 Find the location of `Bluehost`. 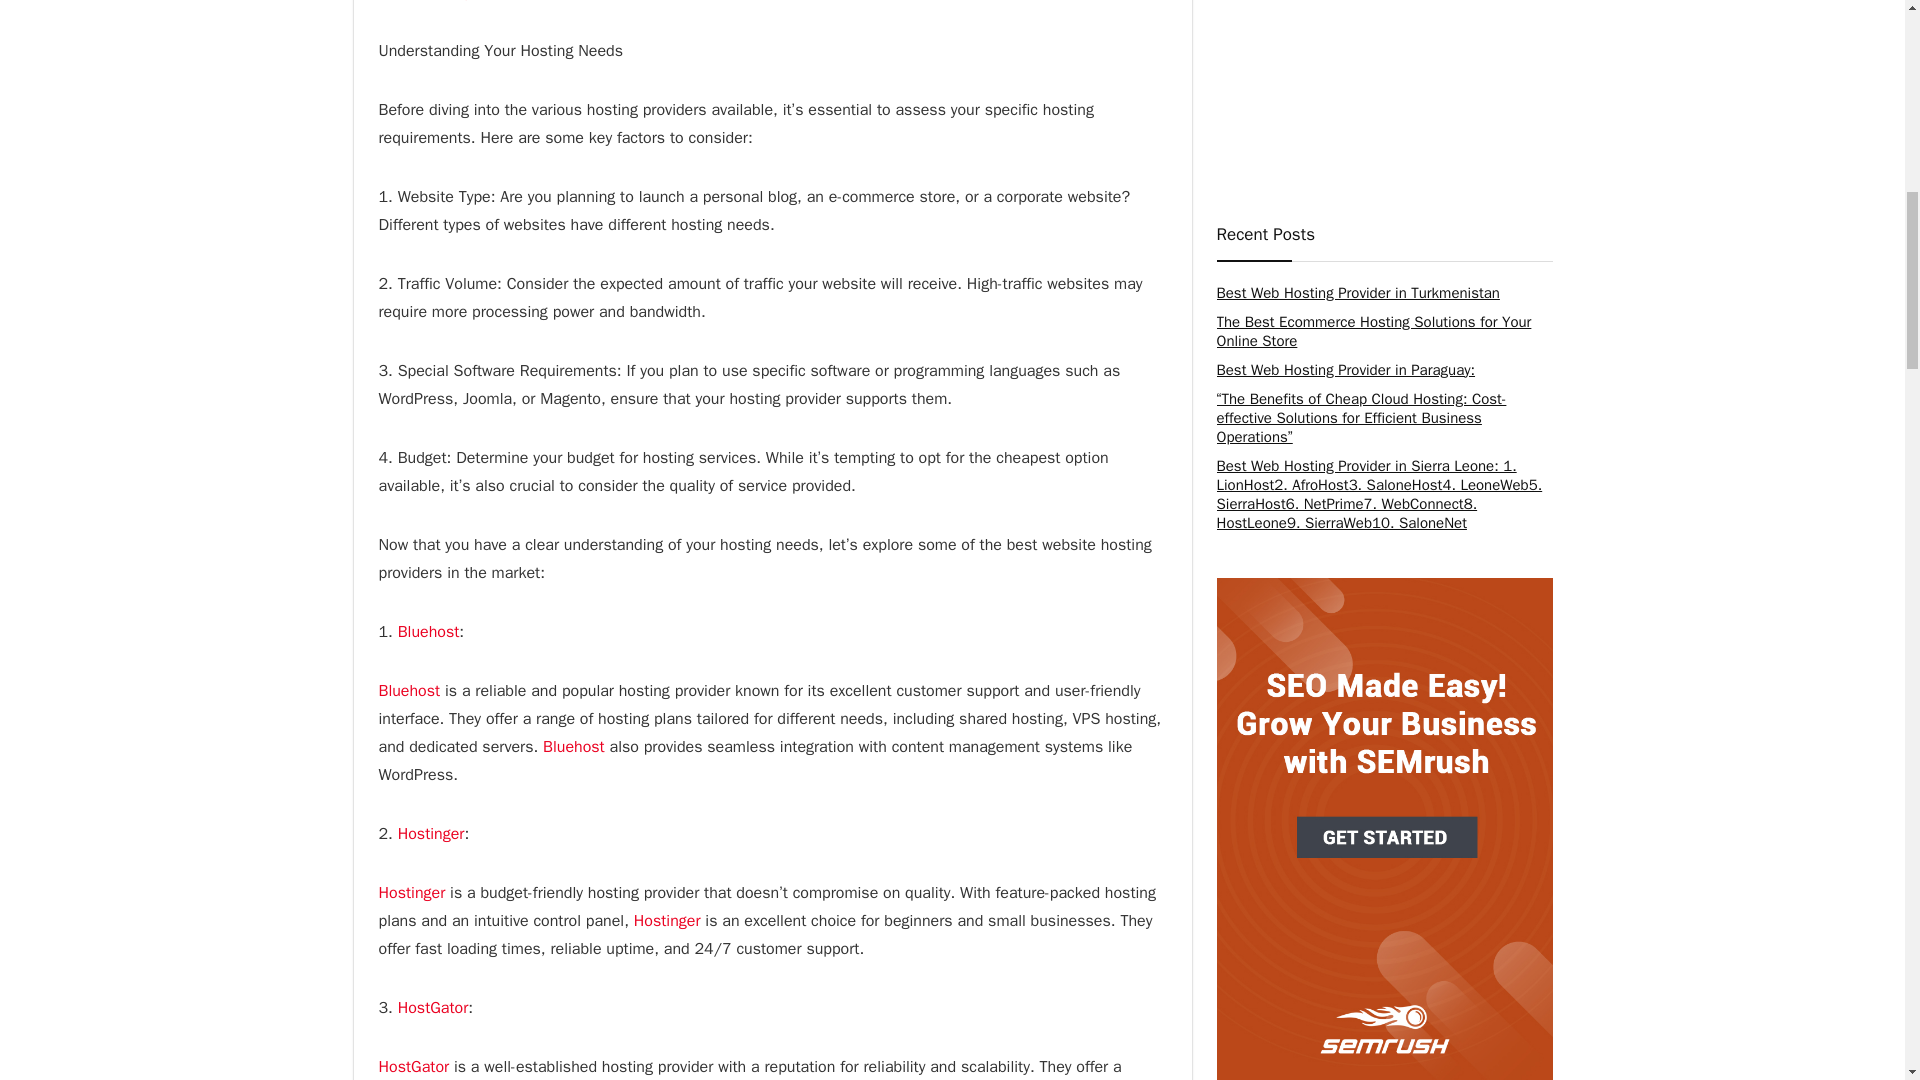

Bluehost is located at coordinates (574, 746).